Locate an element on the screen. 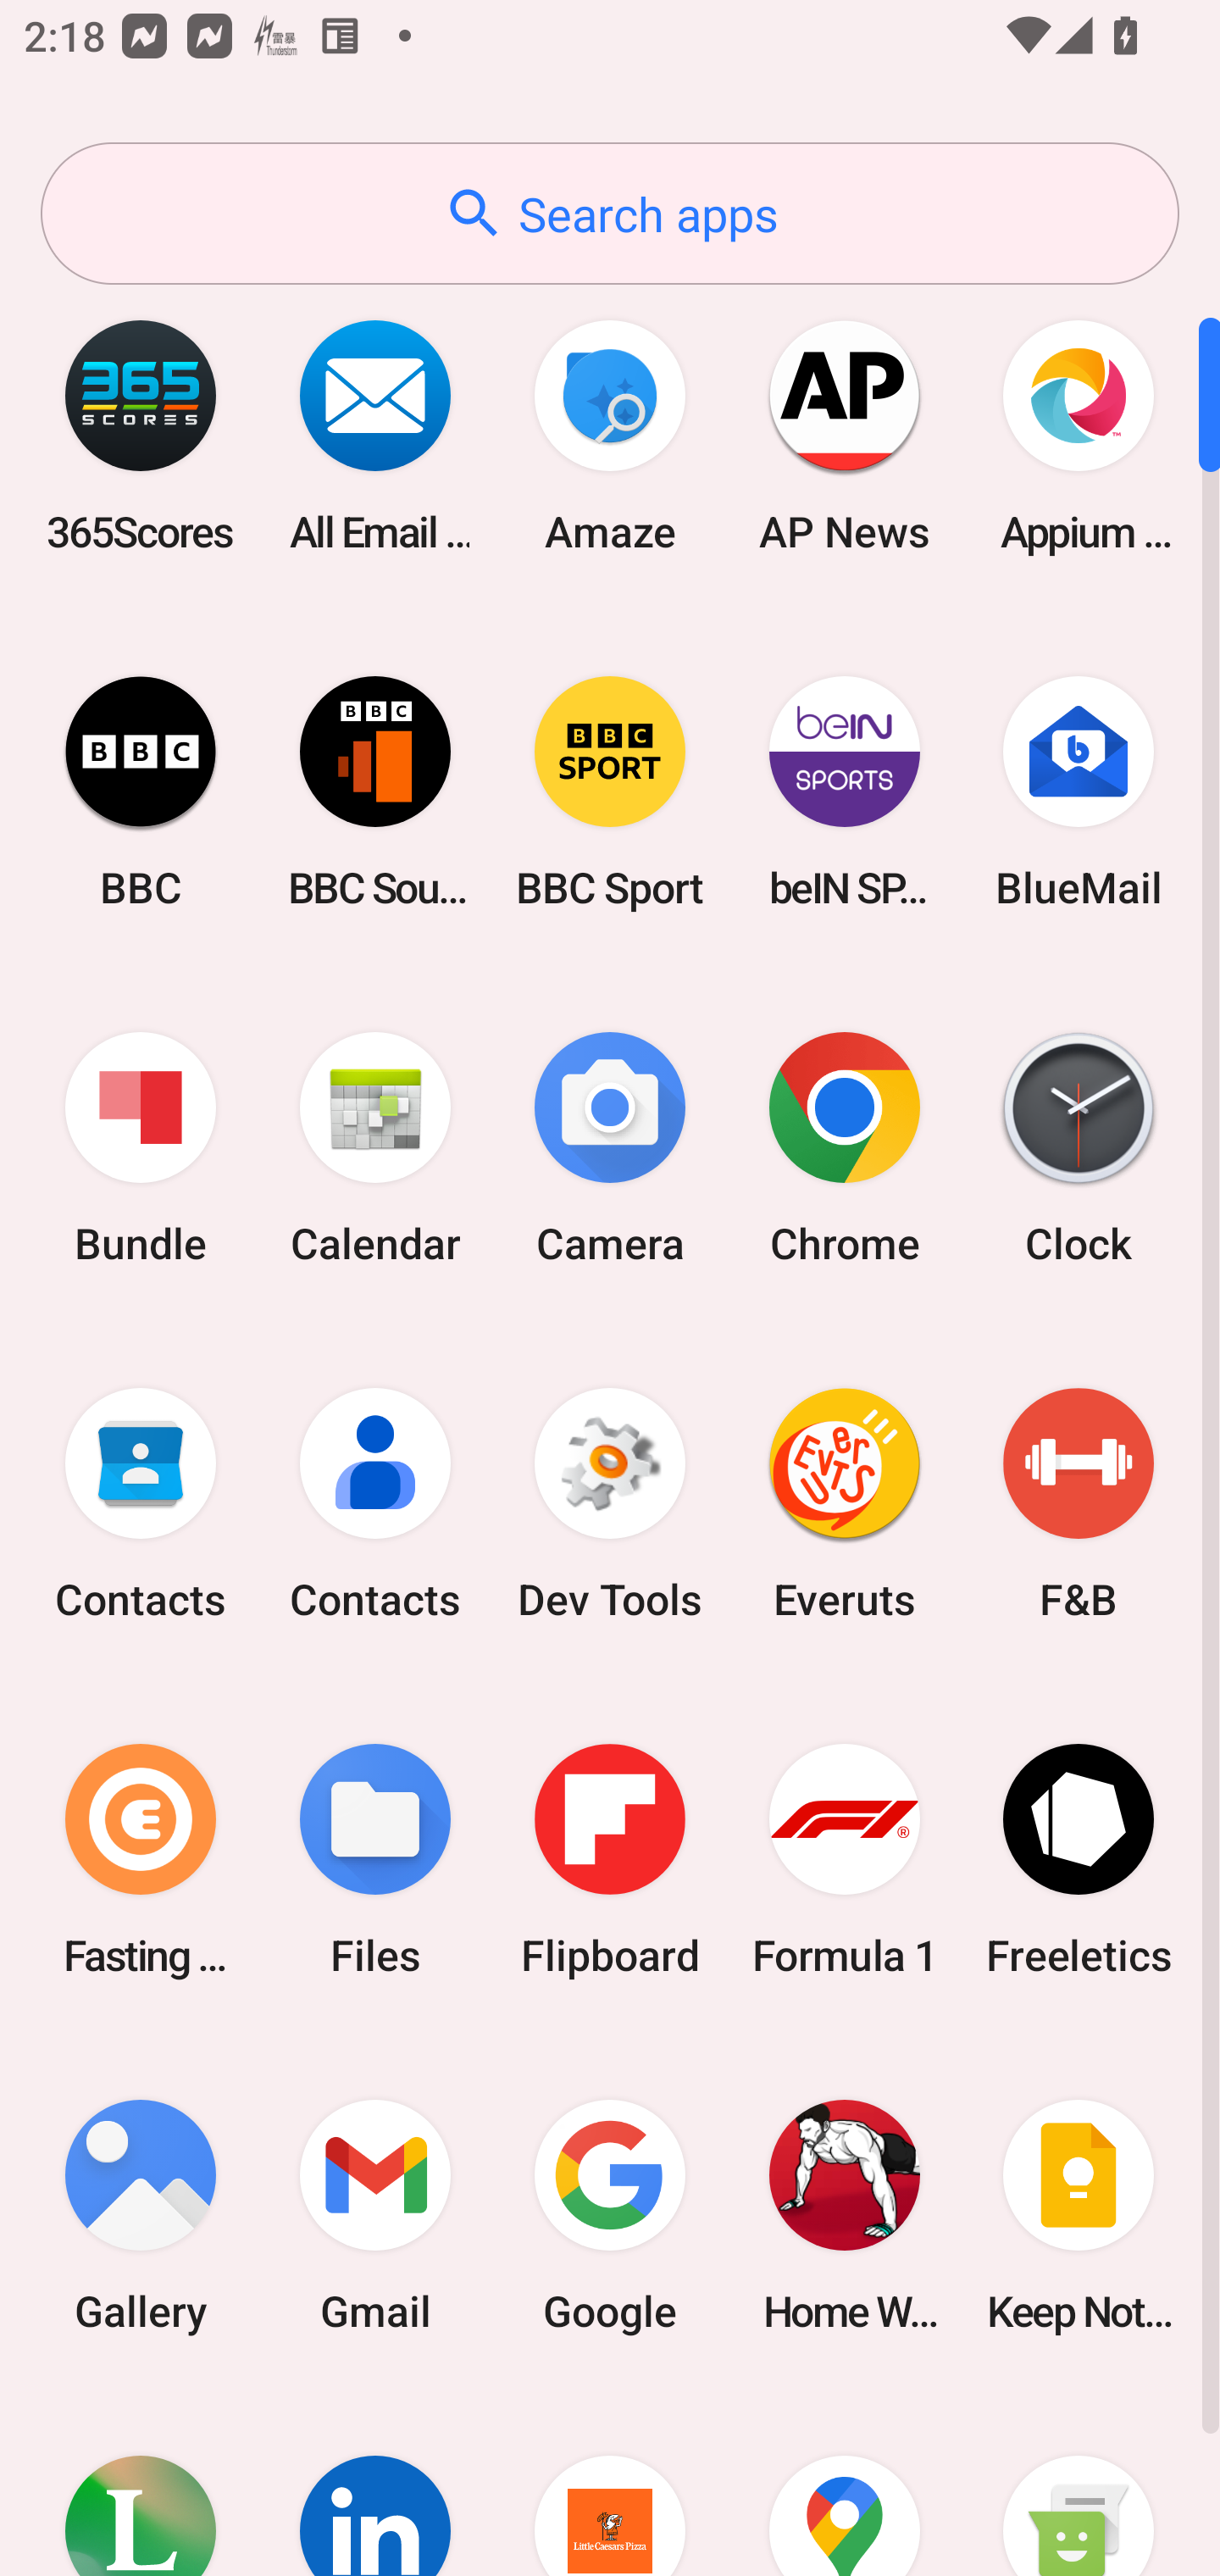 Image resolution: width=1220 pixels, height=2576 pixels. Files is located at coordinates (375, 1859).